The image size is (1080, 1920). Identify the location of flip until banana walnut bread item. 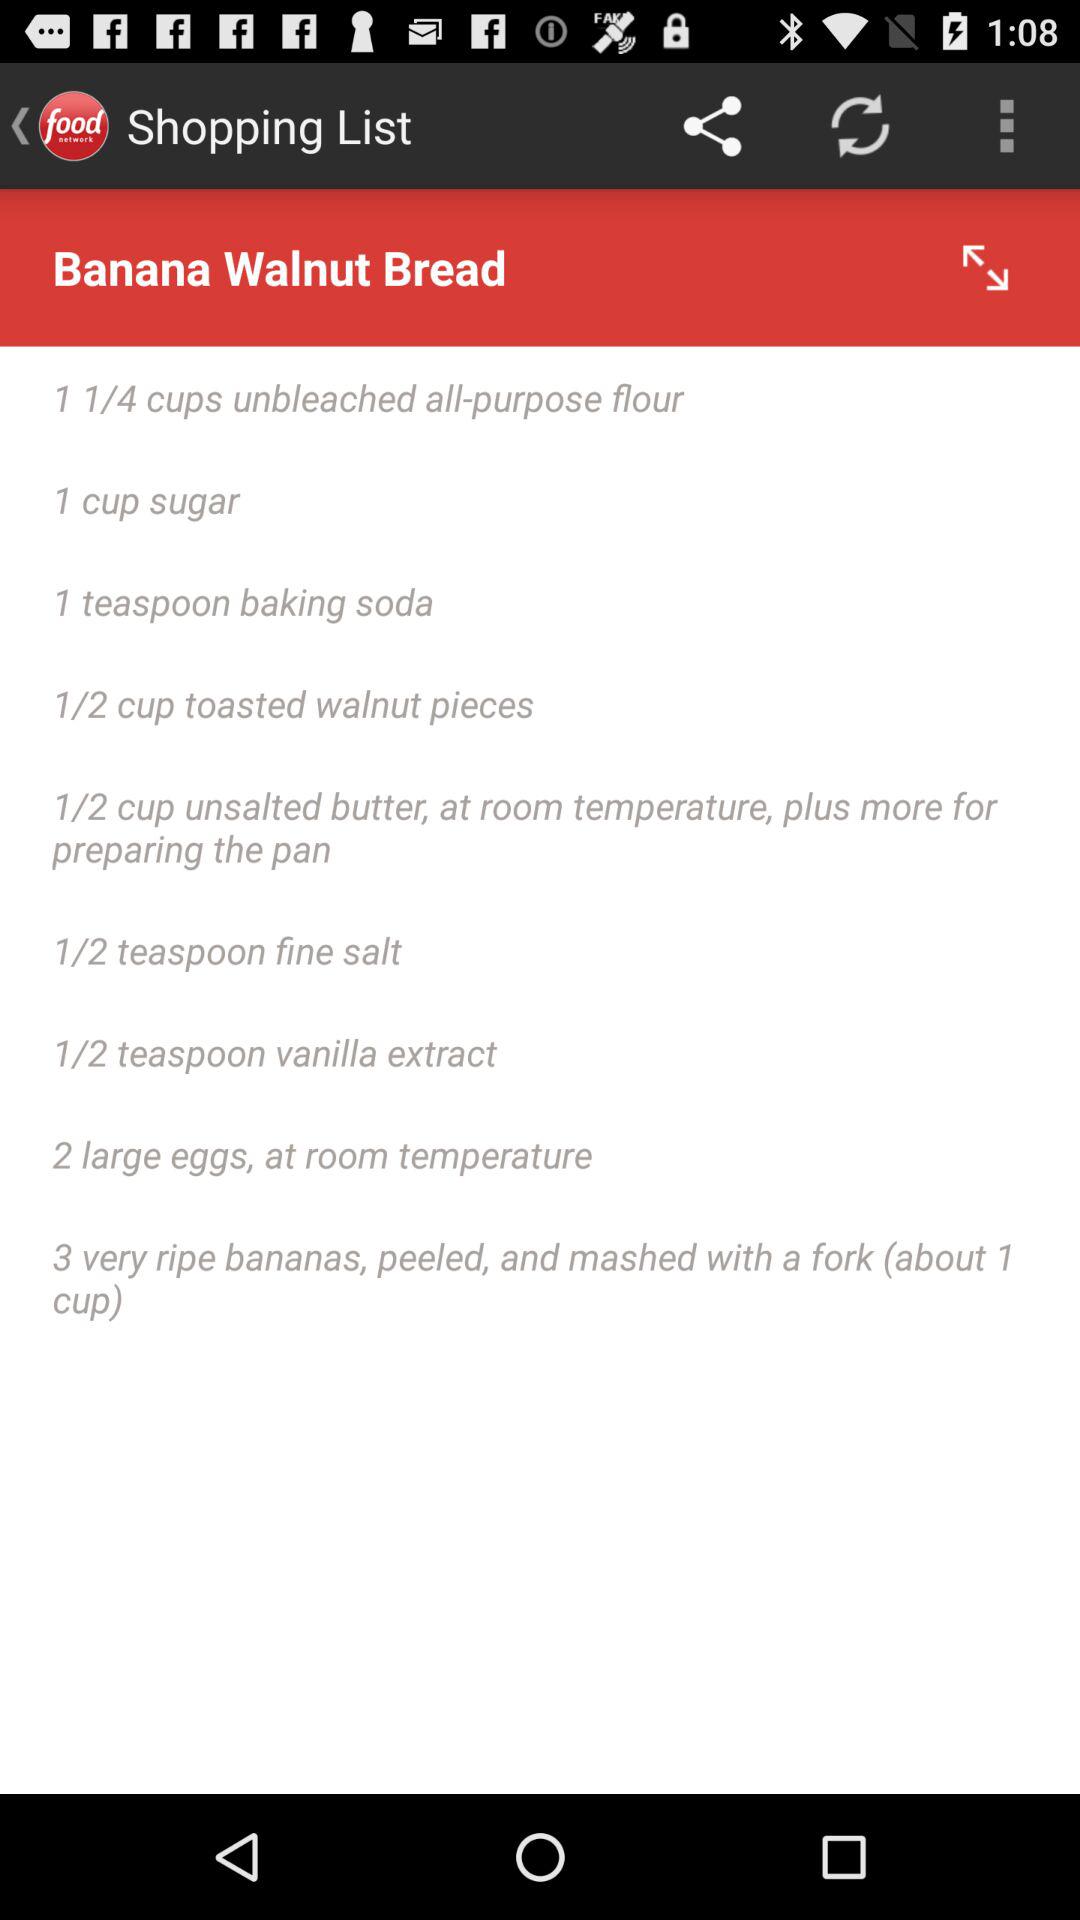
(540, 268).